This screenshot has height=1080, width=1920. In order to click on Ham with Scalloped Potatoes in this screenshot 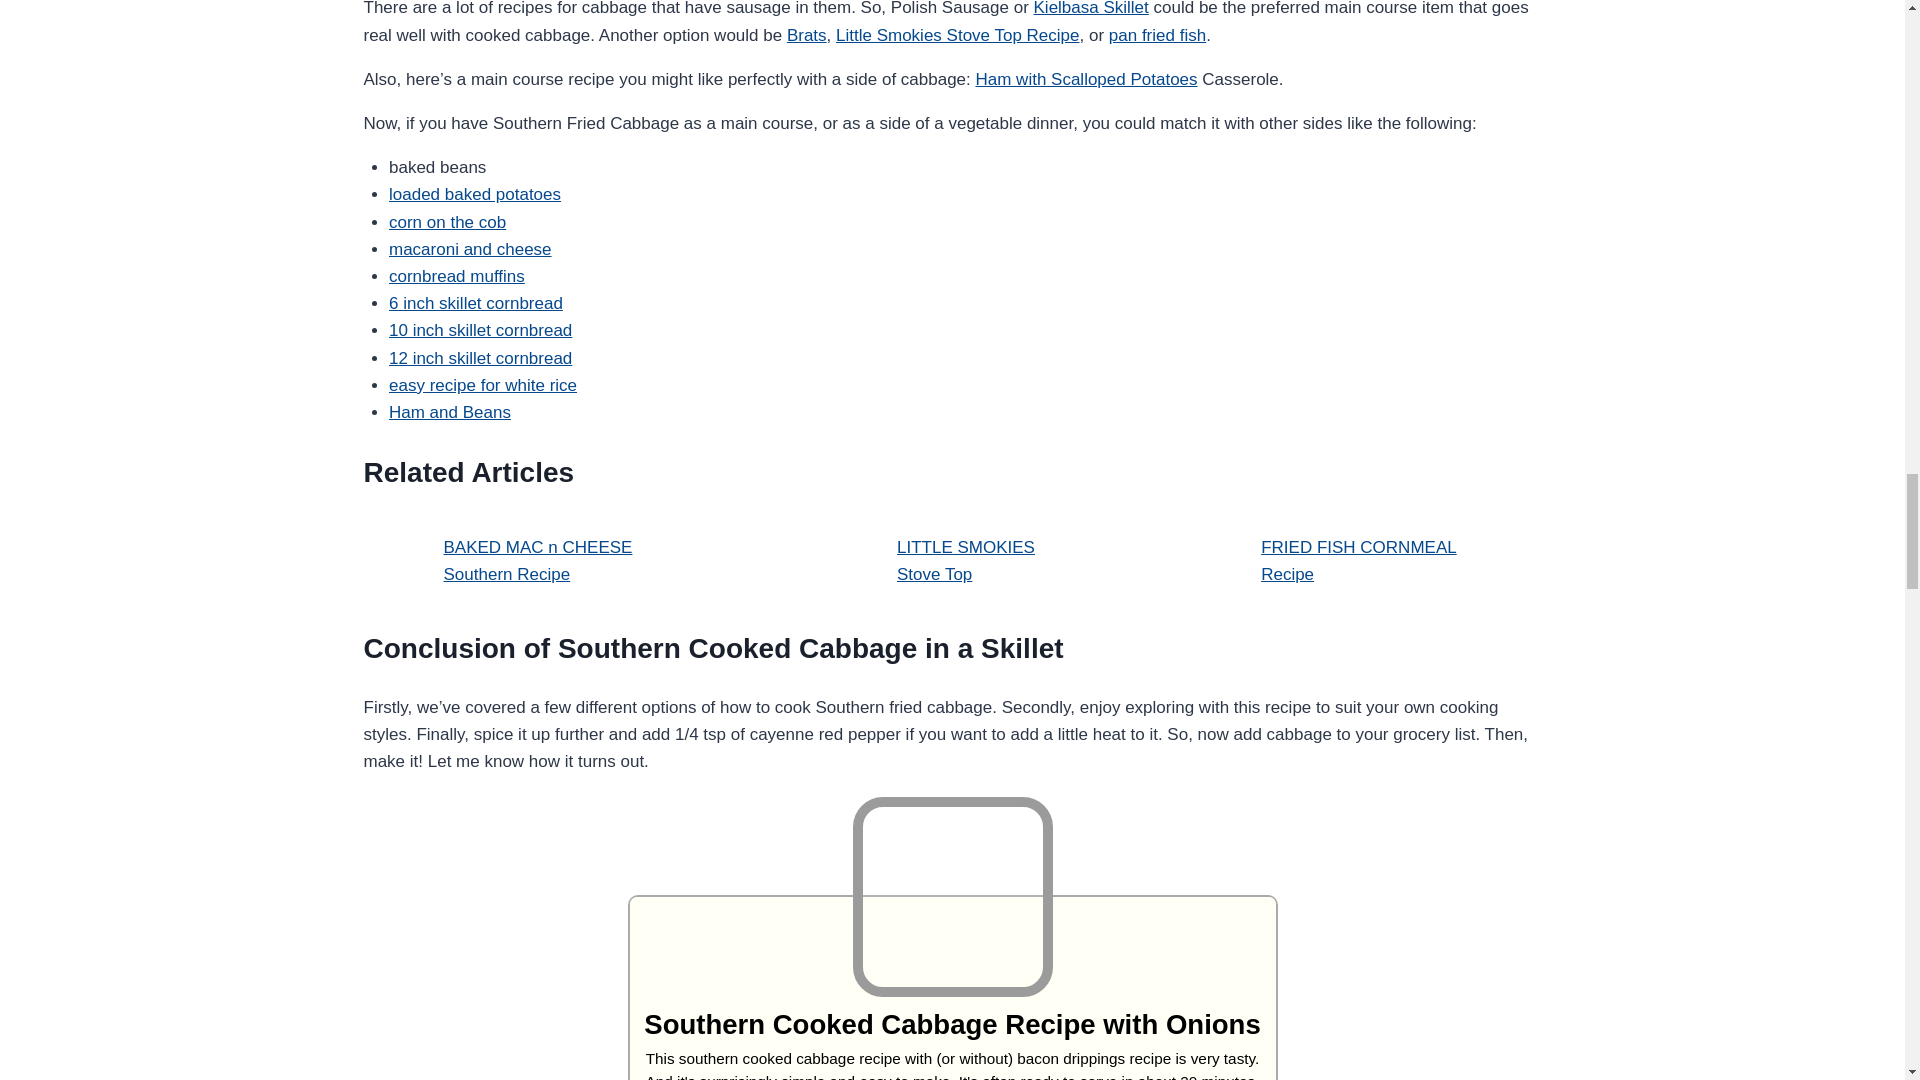, I will do `click(1086, 79)`.